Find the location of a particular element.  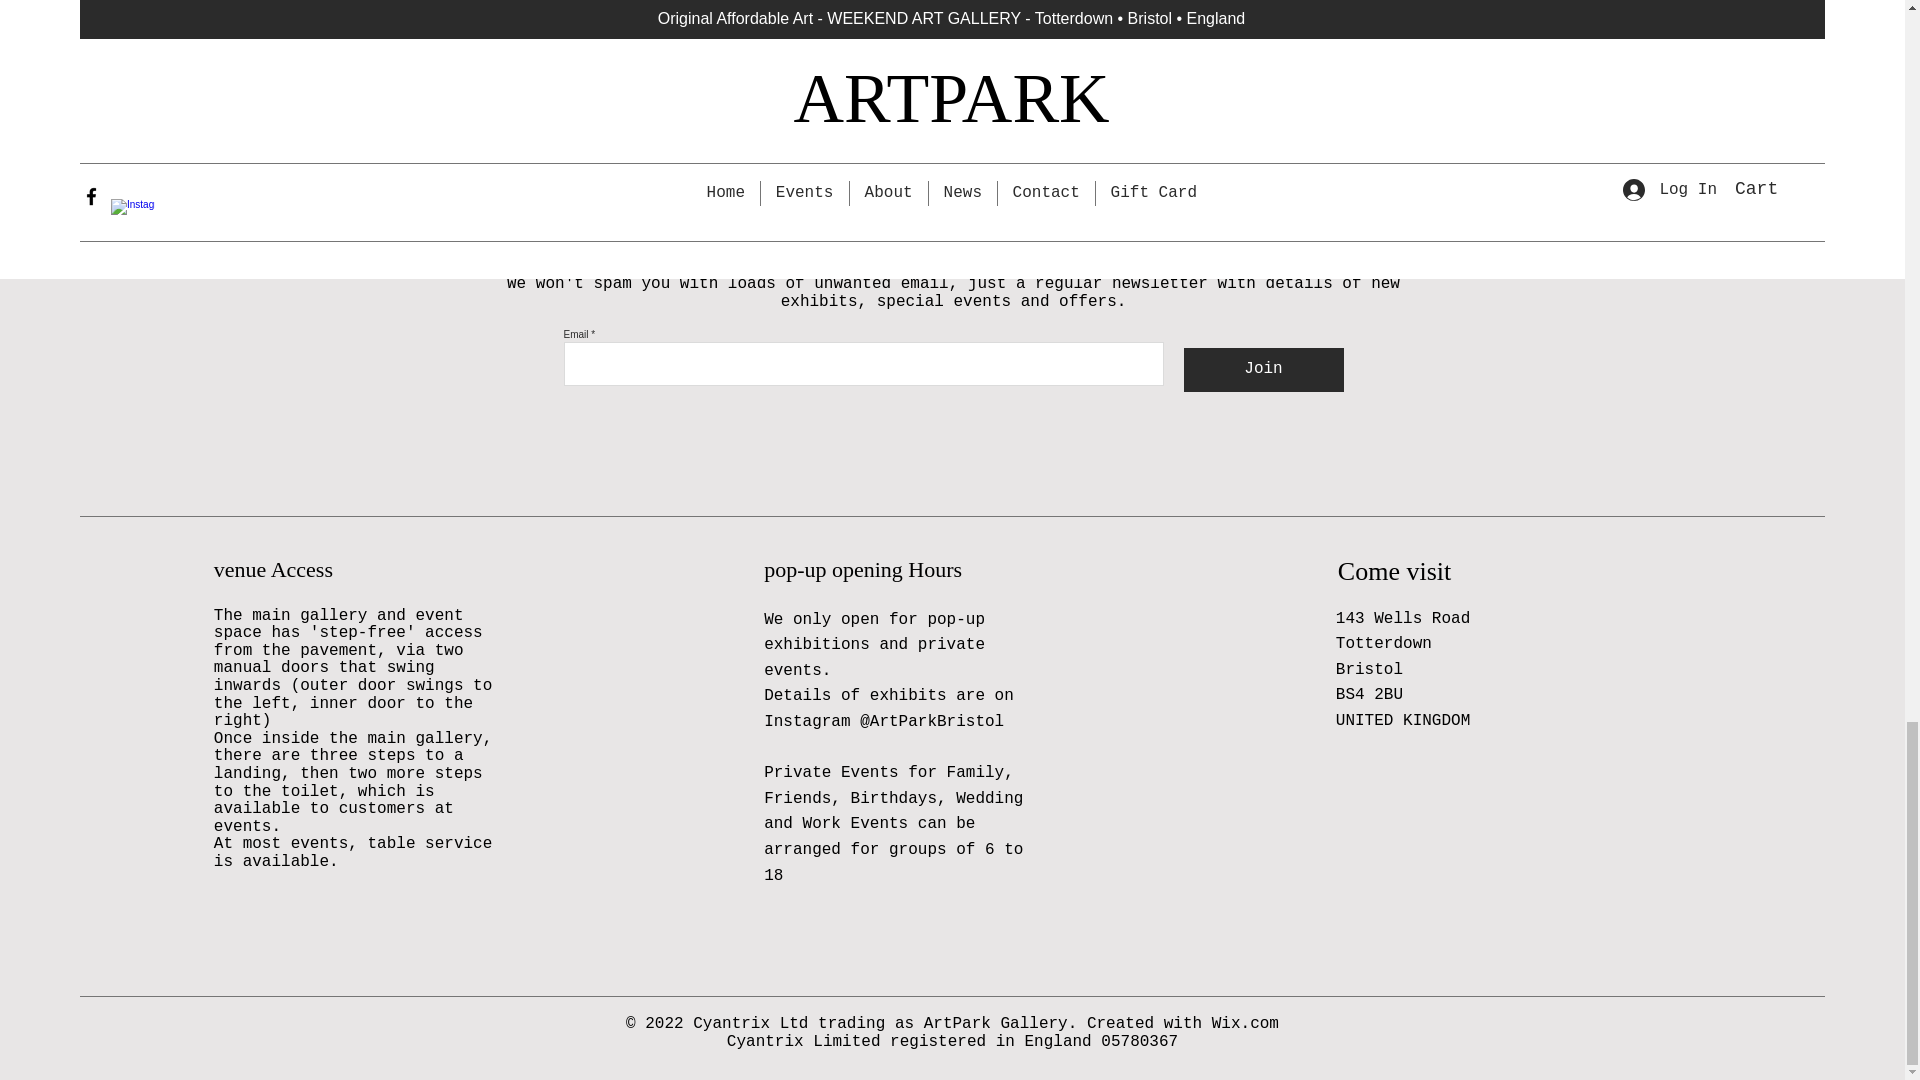

Join is located at coordinates (1264, 370).